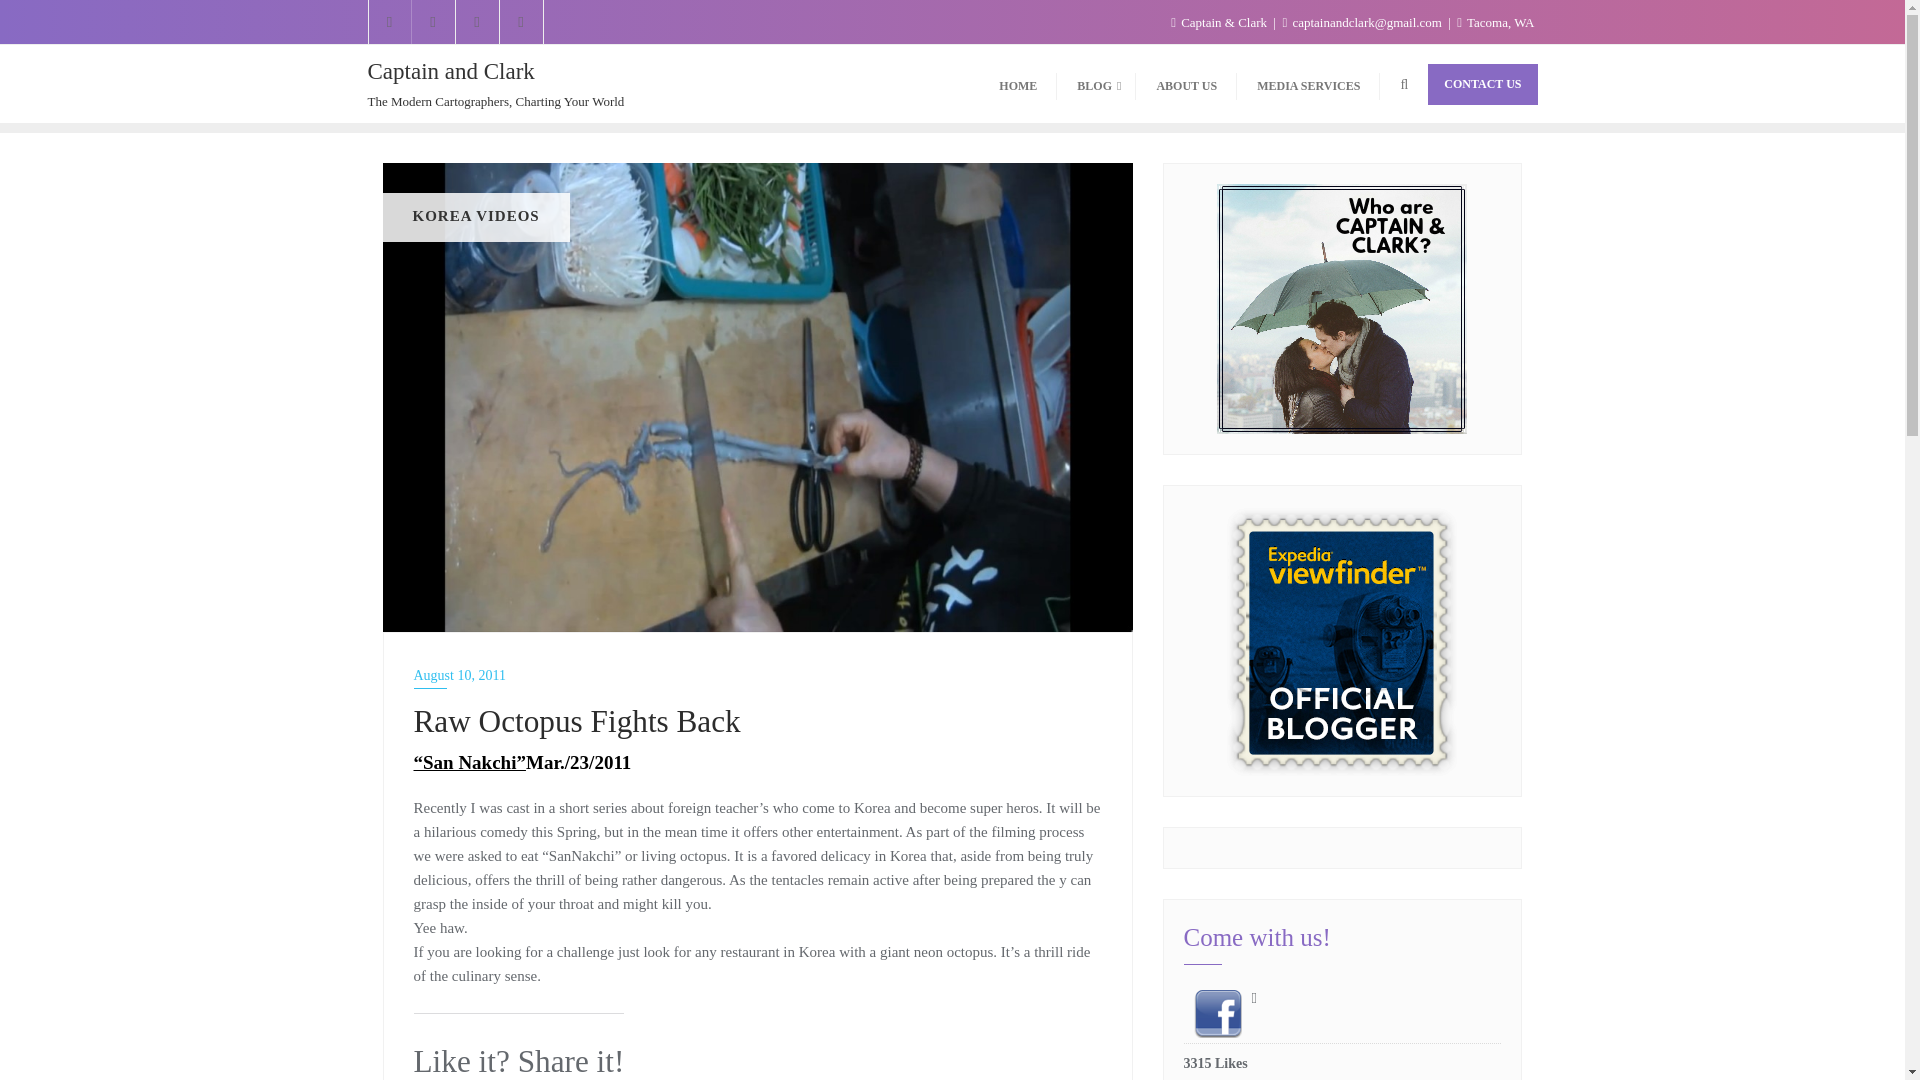 The image size is (1920, 1080). I want to click on MEDIA SERVICES, so click(1308, 84).